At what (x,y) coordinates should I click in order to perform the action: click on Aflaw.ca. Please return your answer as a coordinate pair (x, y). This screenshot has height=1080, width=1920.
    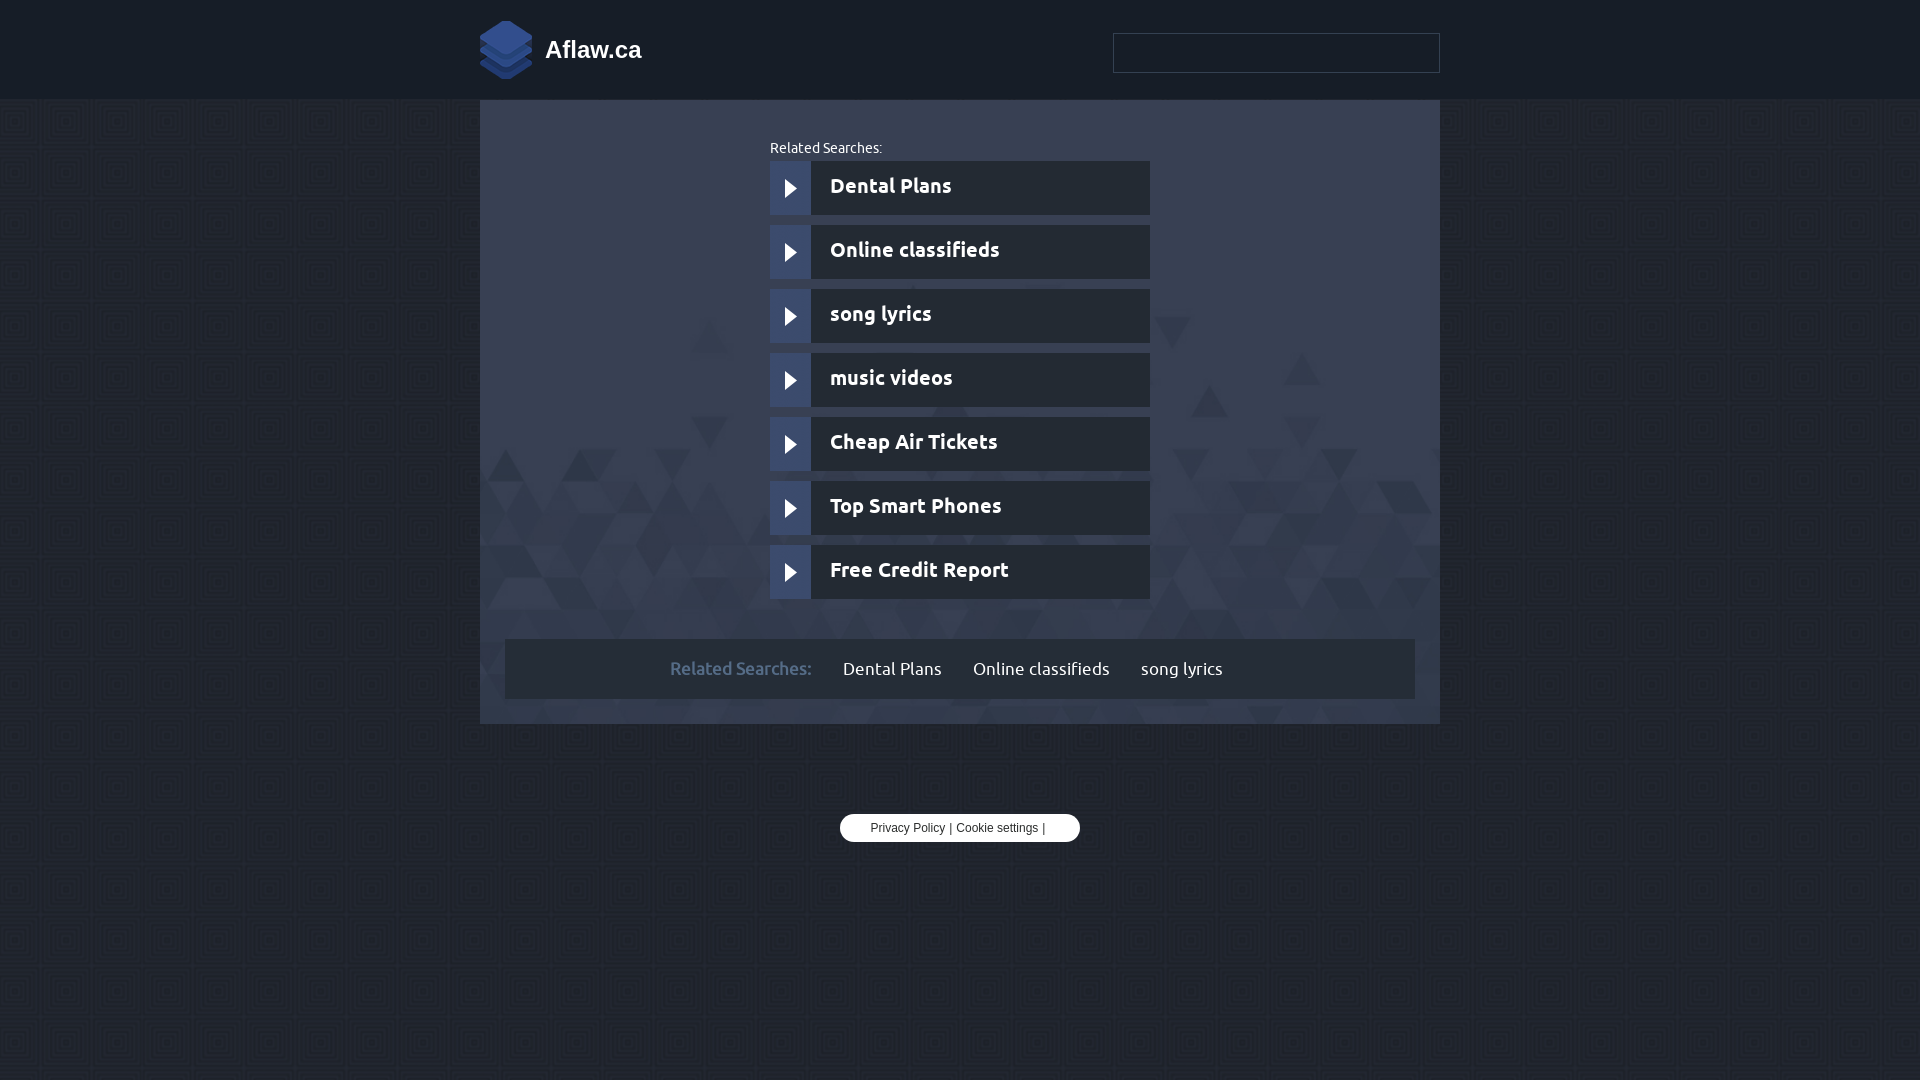
    Looking at the image, I should click on (560, 50).